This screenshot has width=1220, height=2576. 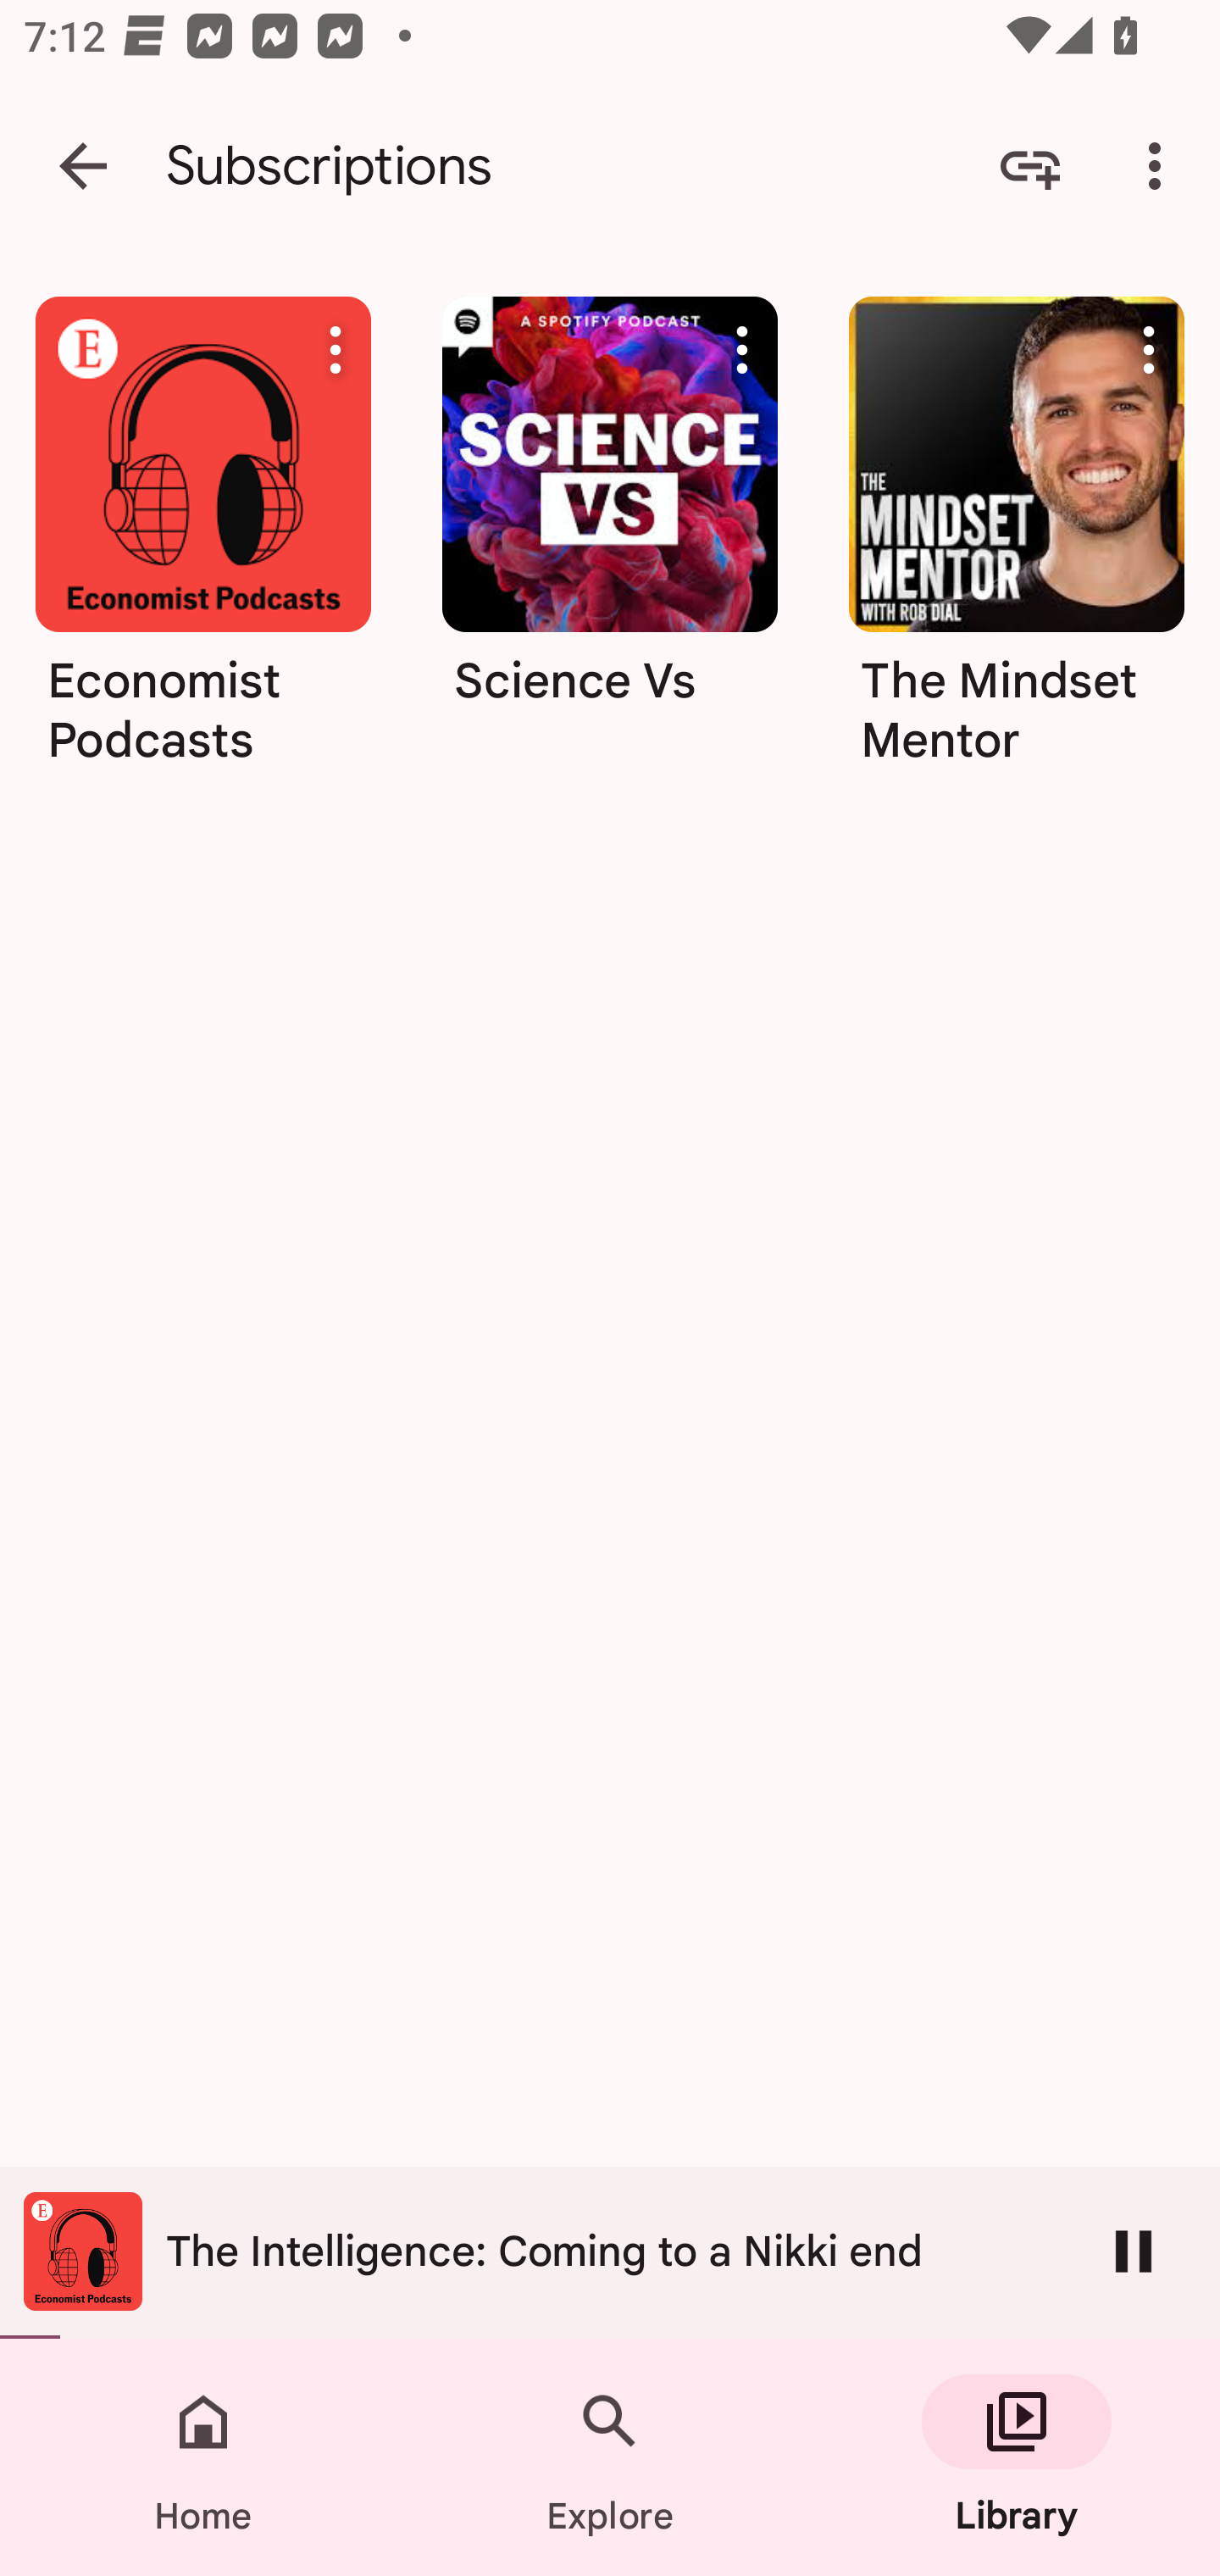 What do you see at coordinates (1030, 166) in the screenshot?
I see `Add by RSS feed` at bounding box center [1030, 166].